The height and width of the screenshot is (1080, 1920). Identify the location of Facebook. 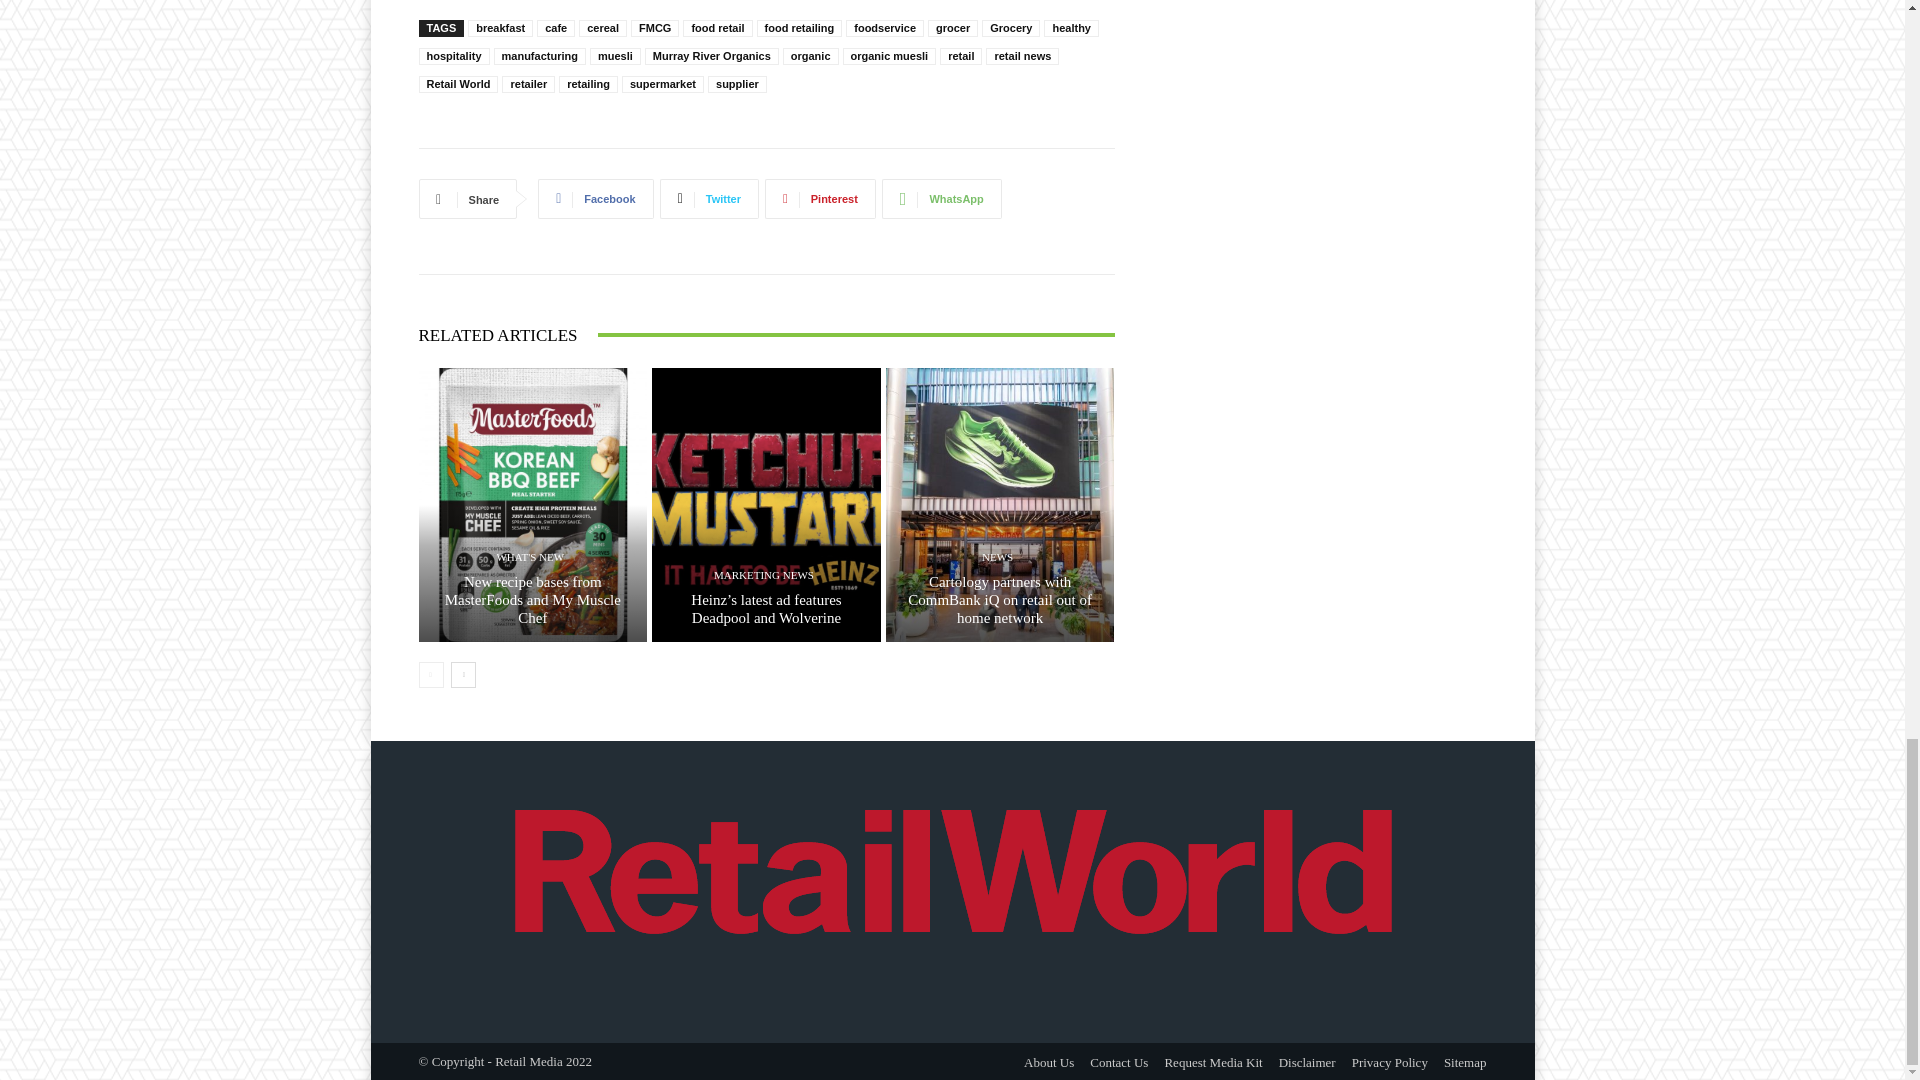
(594, 199).